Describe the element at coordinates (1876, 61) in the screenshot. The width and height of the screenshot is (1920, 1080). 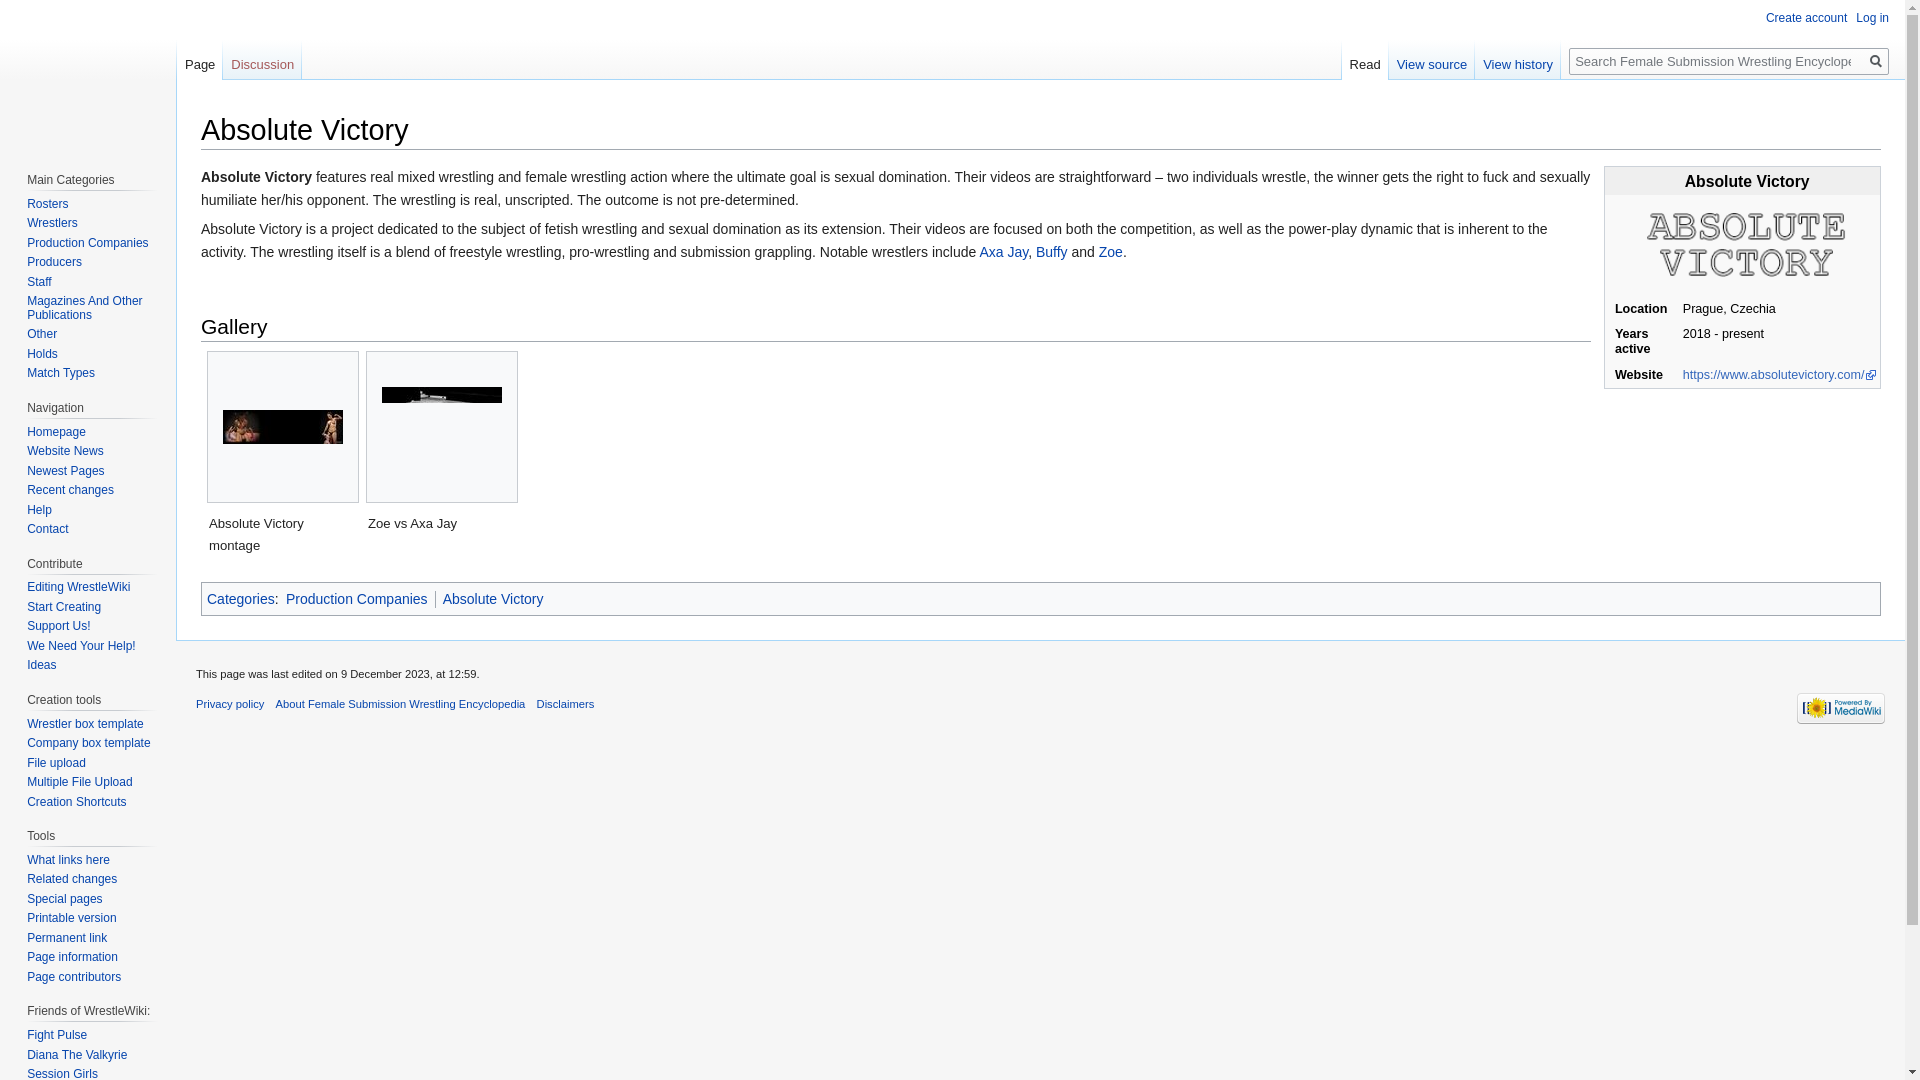
I see `Go` at that location.